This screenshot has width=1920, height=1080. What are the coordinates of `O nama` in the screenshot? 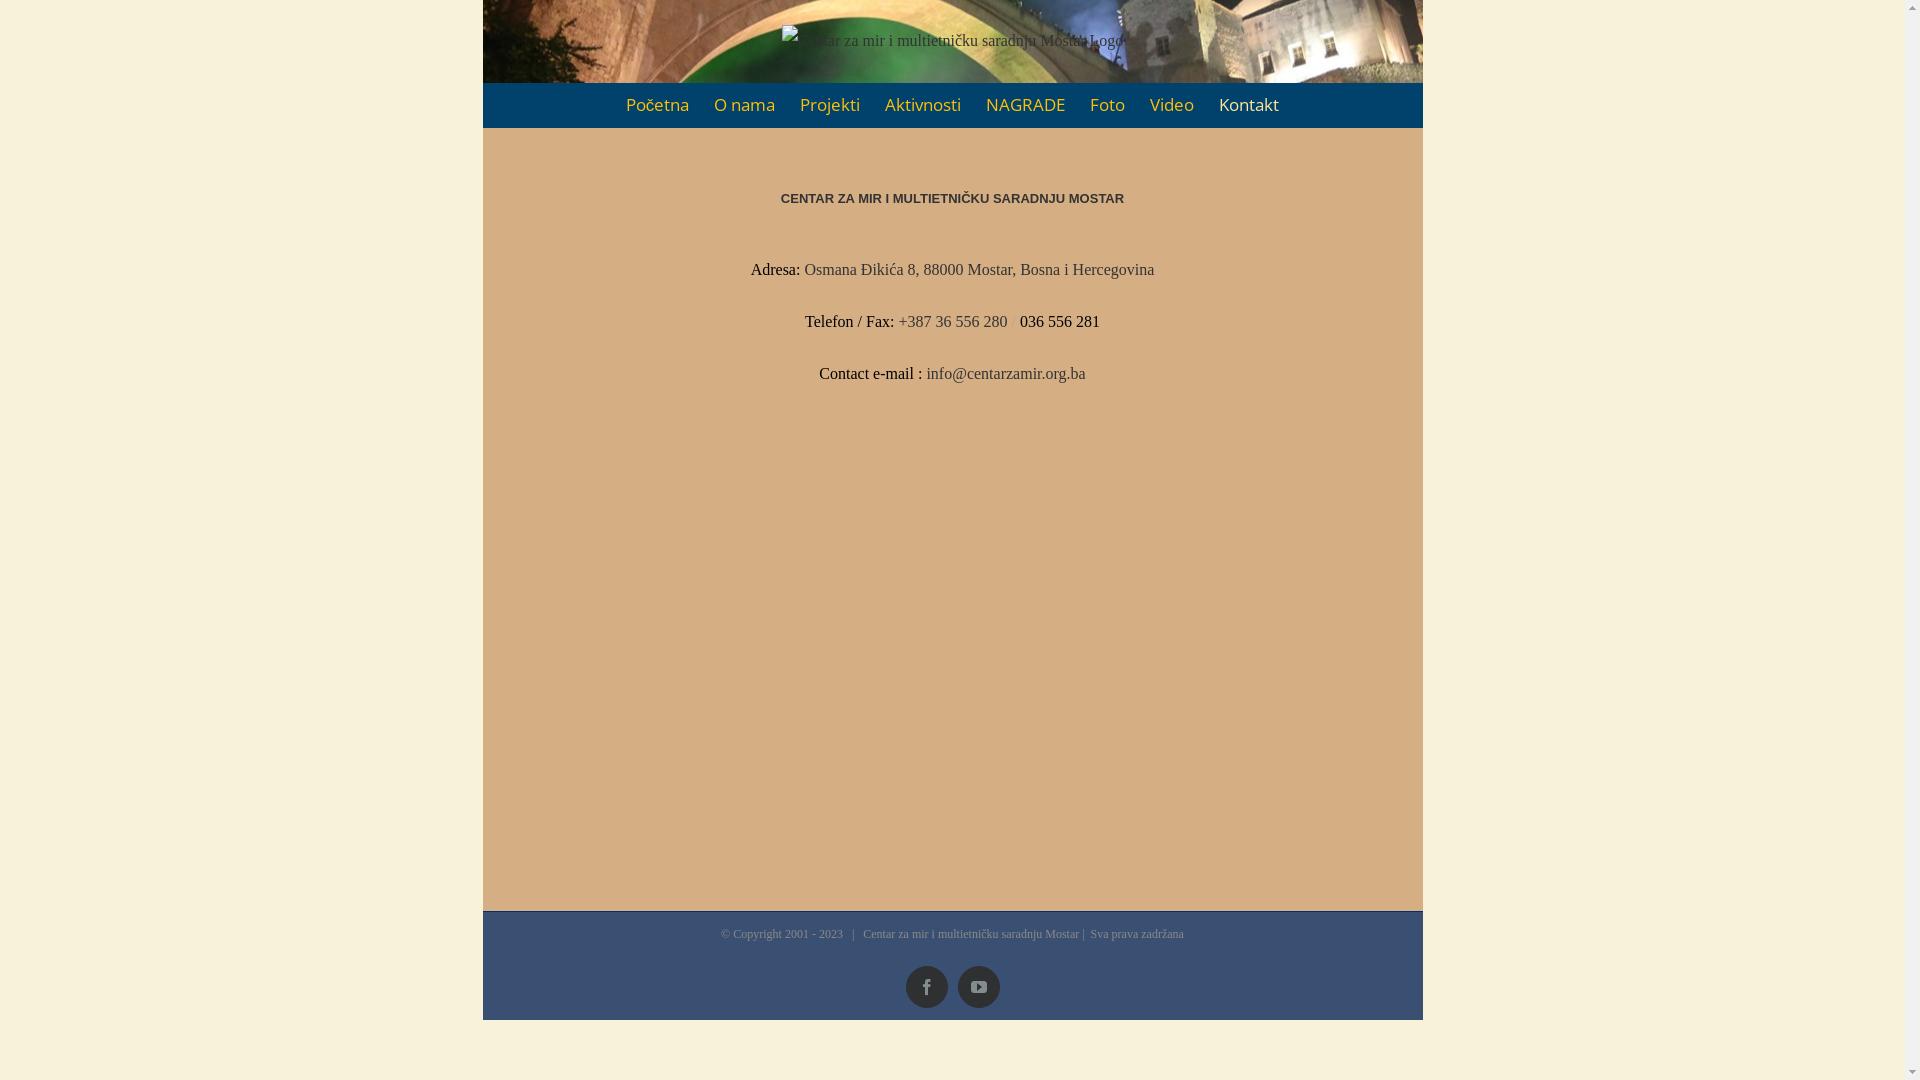 It's located at (744, 105).